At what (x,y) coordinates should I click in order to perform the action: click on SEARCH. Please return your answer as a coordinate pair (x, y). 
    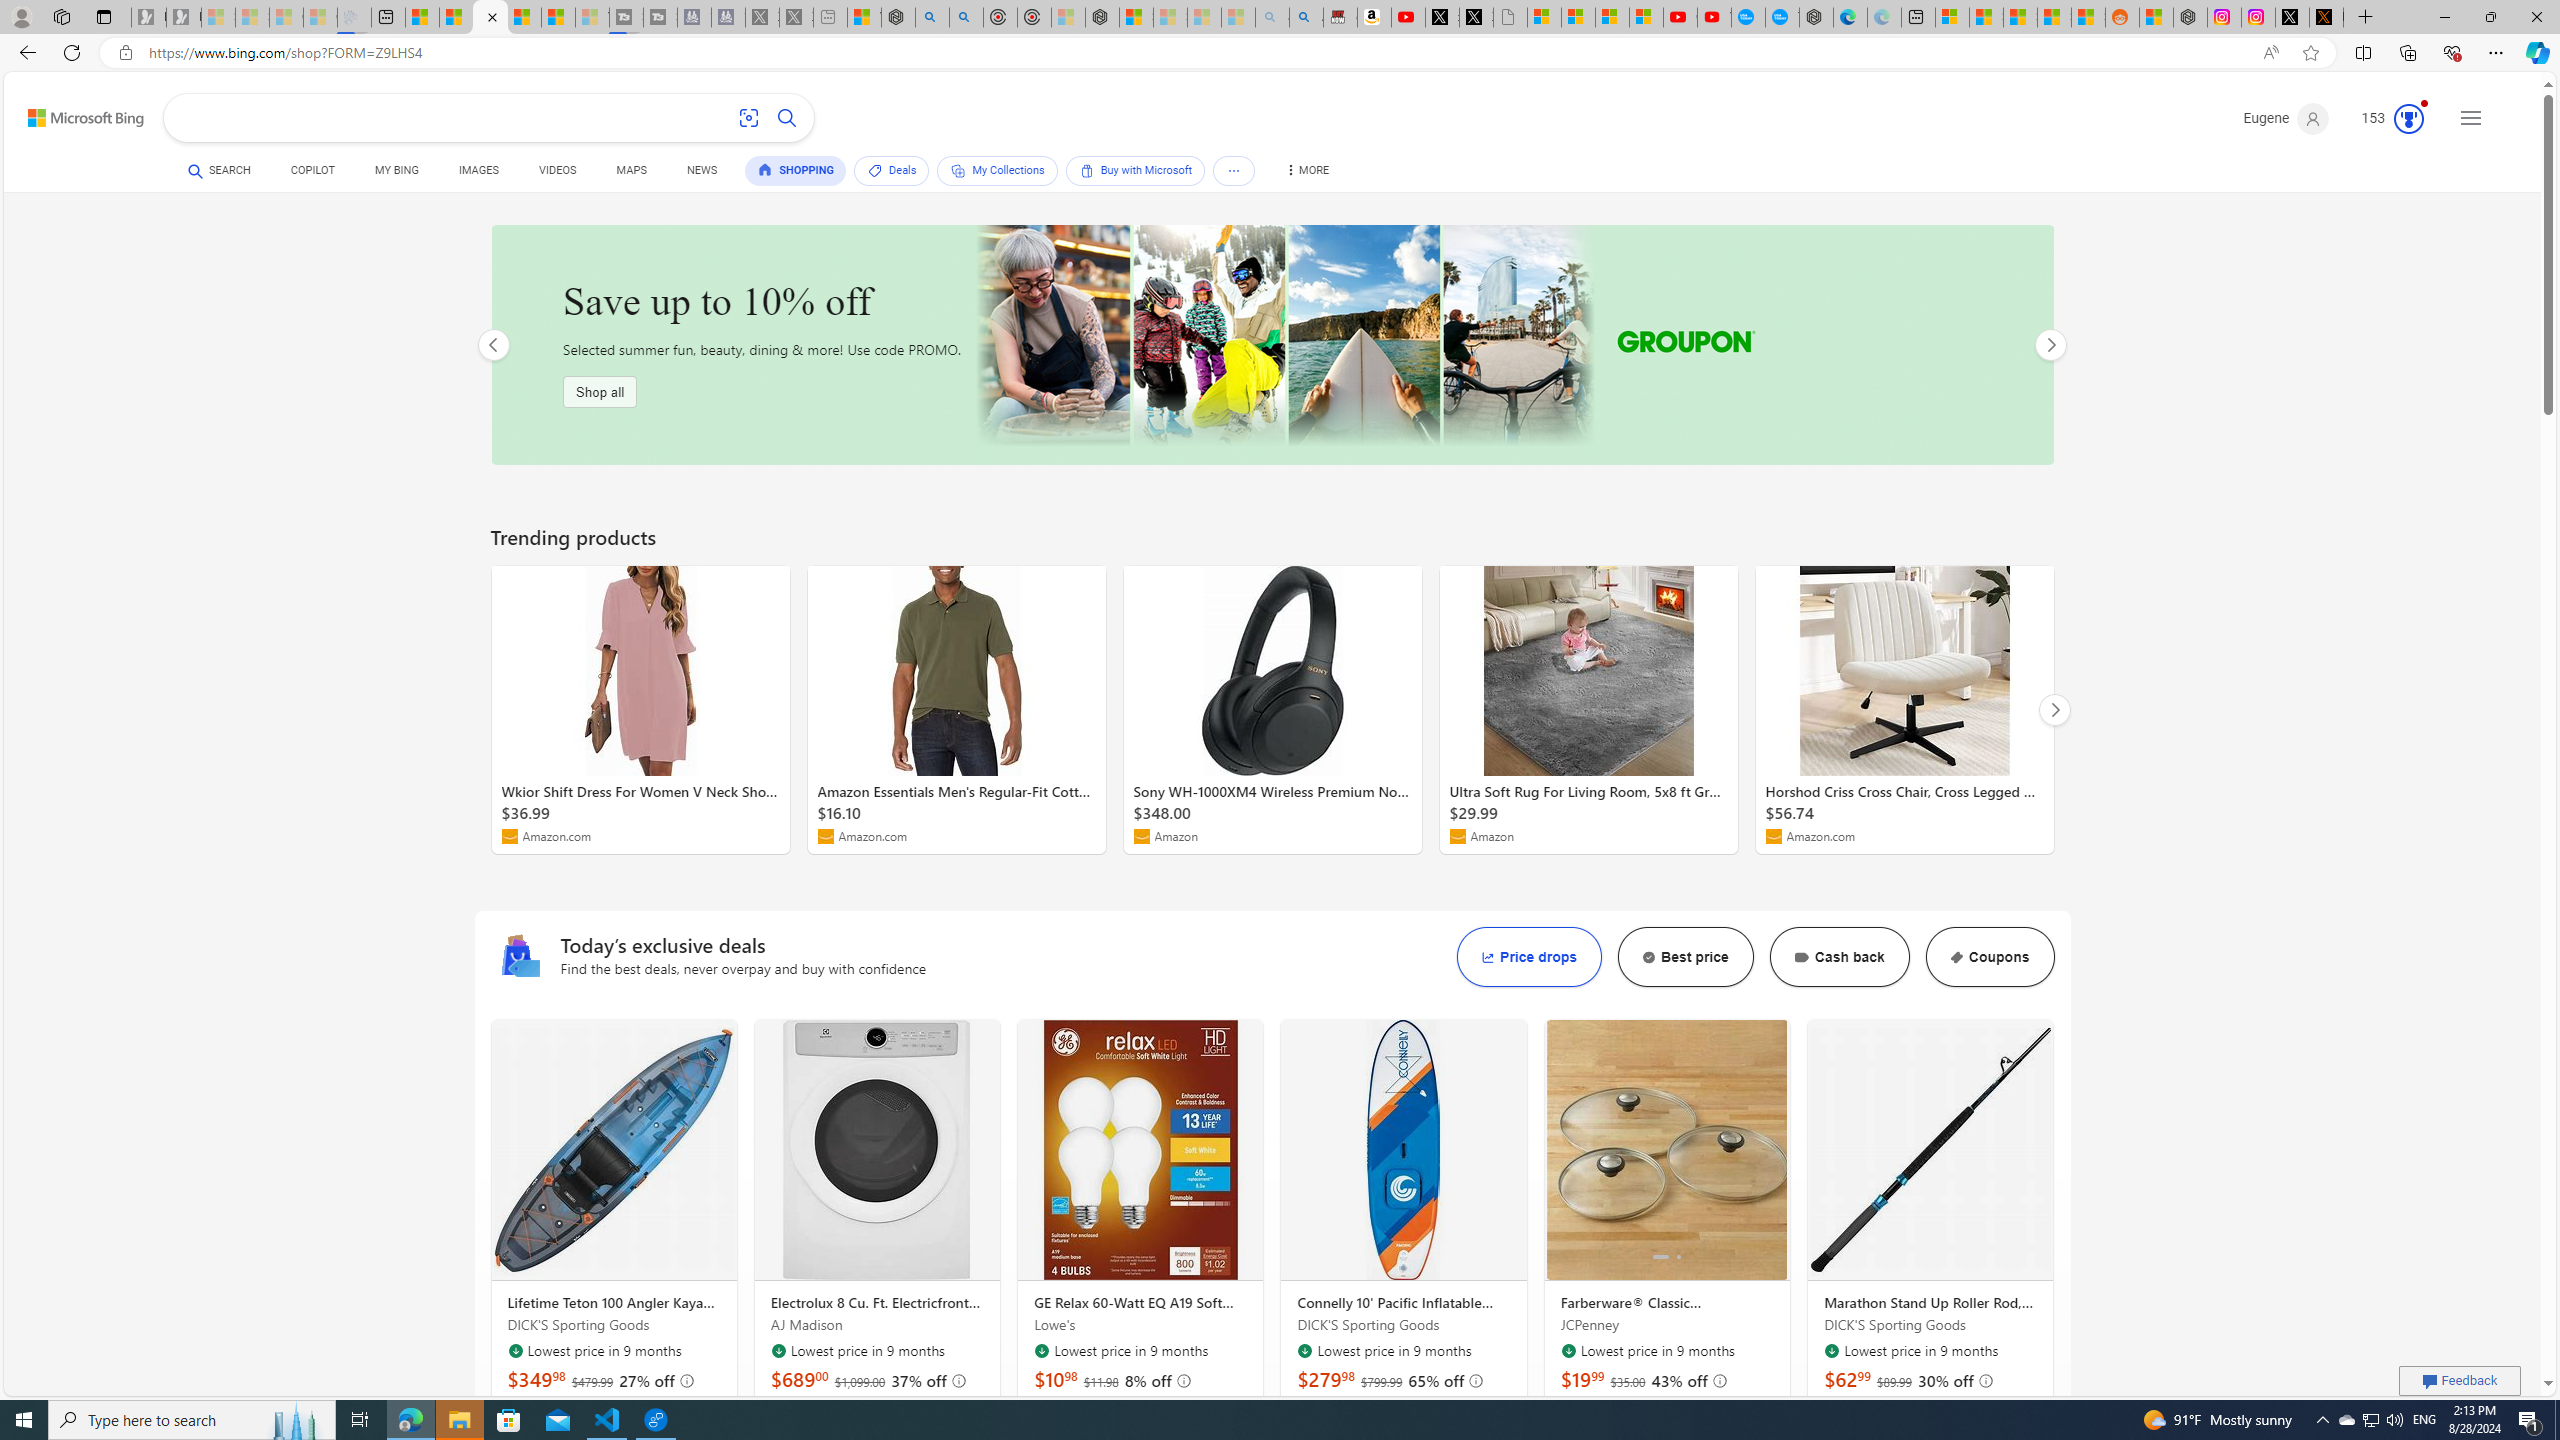
    Looking at the image, I should click on (220, 170).